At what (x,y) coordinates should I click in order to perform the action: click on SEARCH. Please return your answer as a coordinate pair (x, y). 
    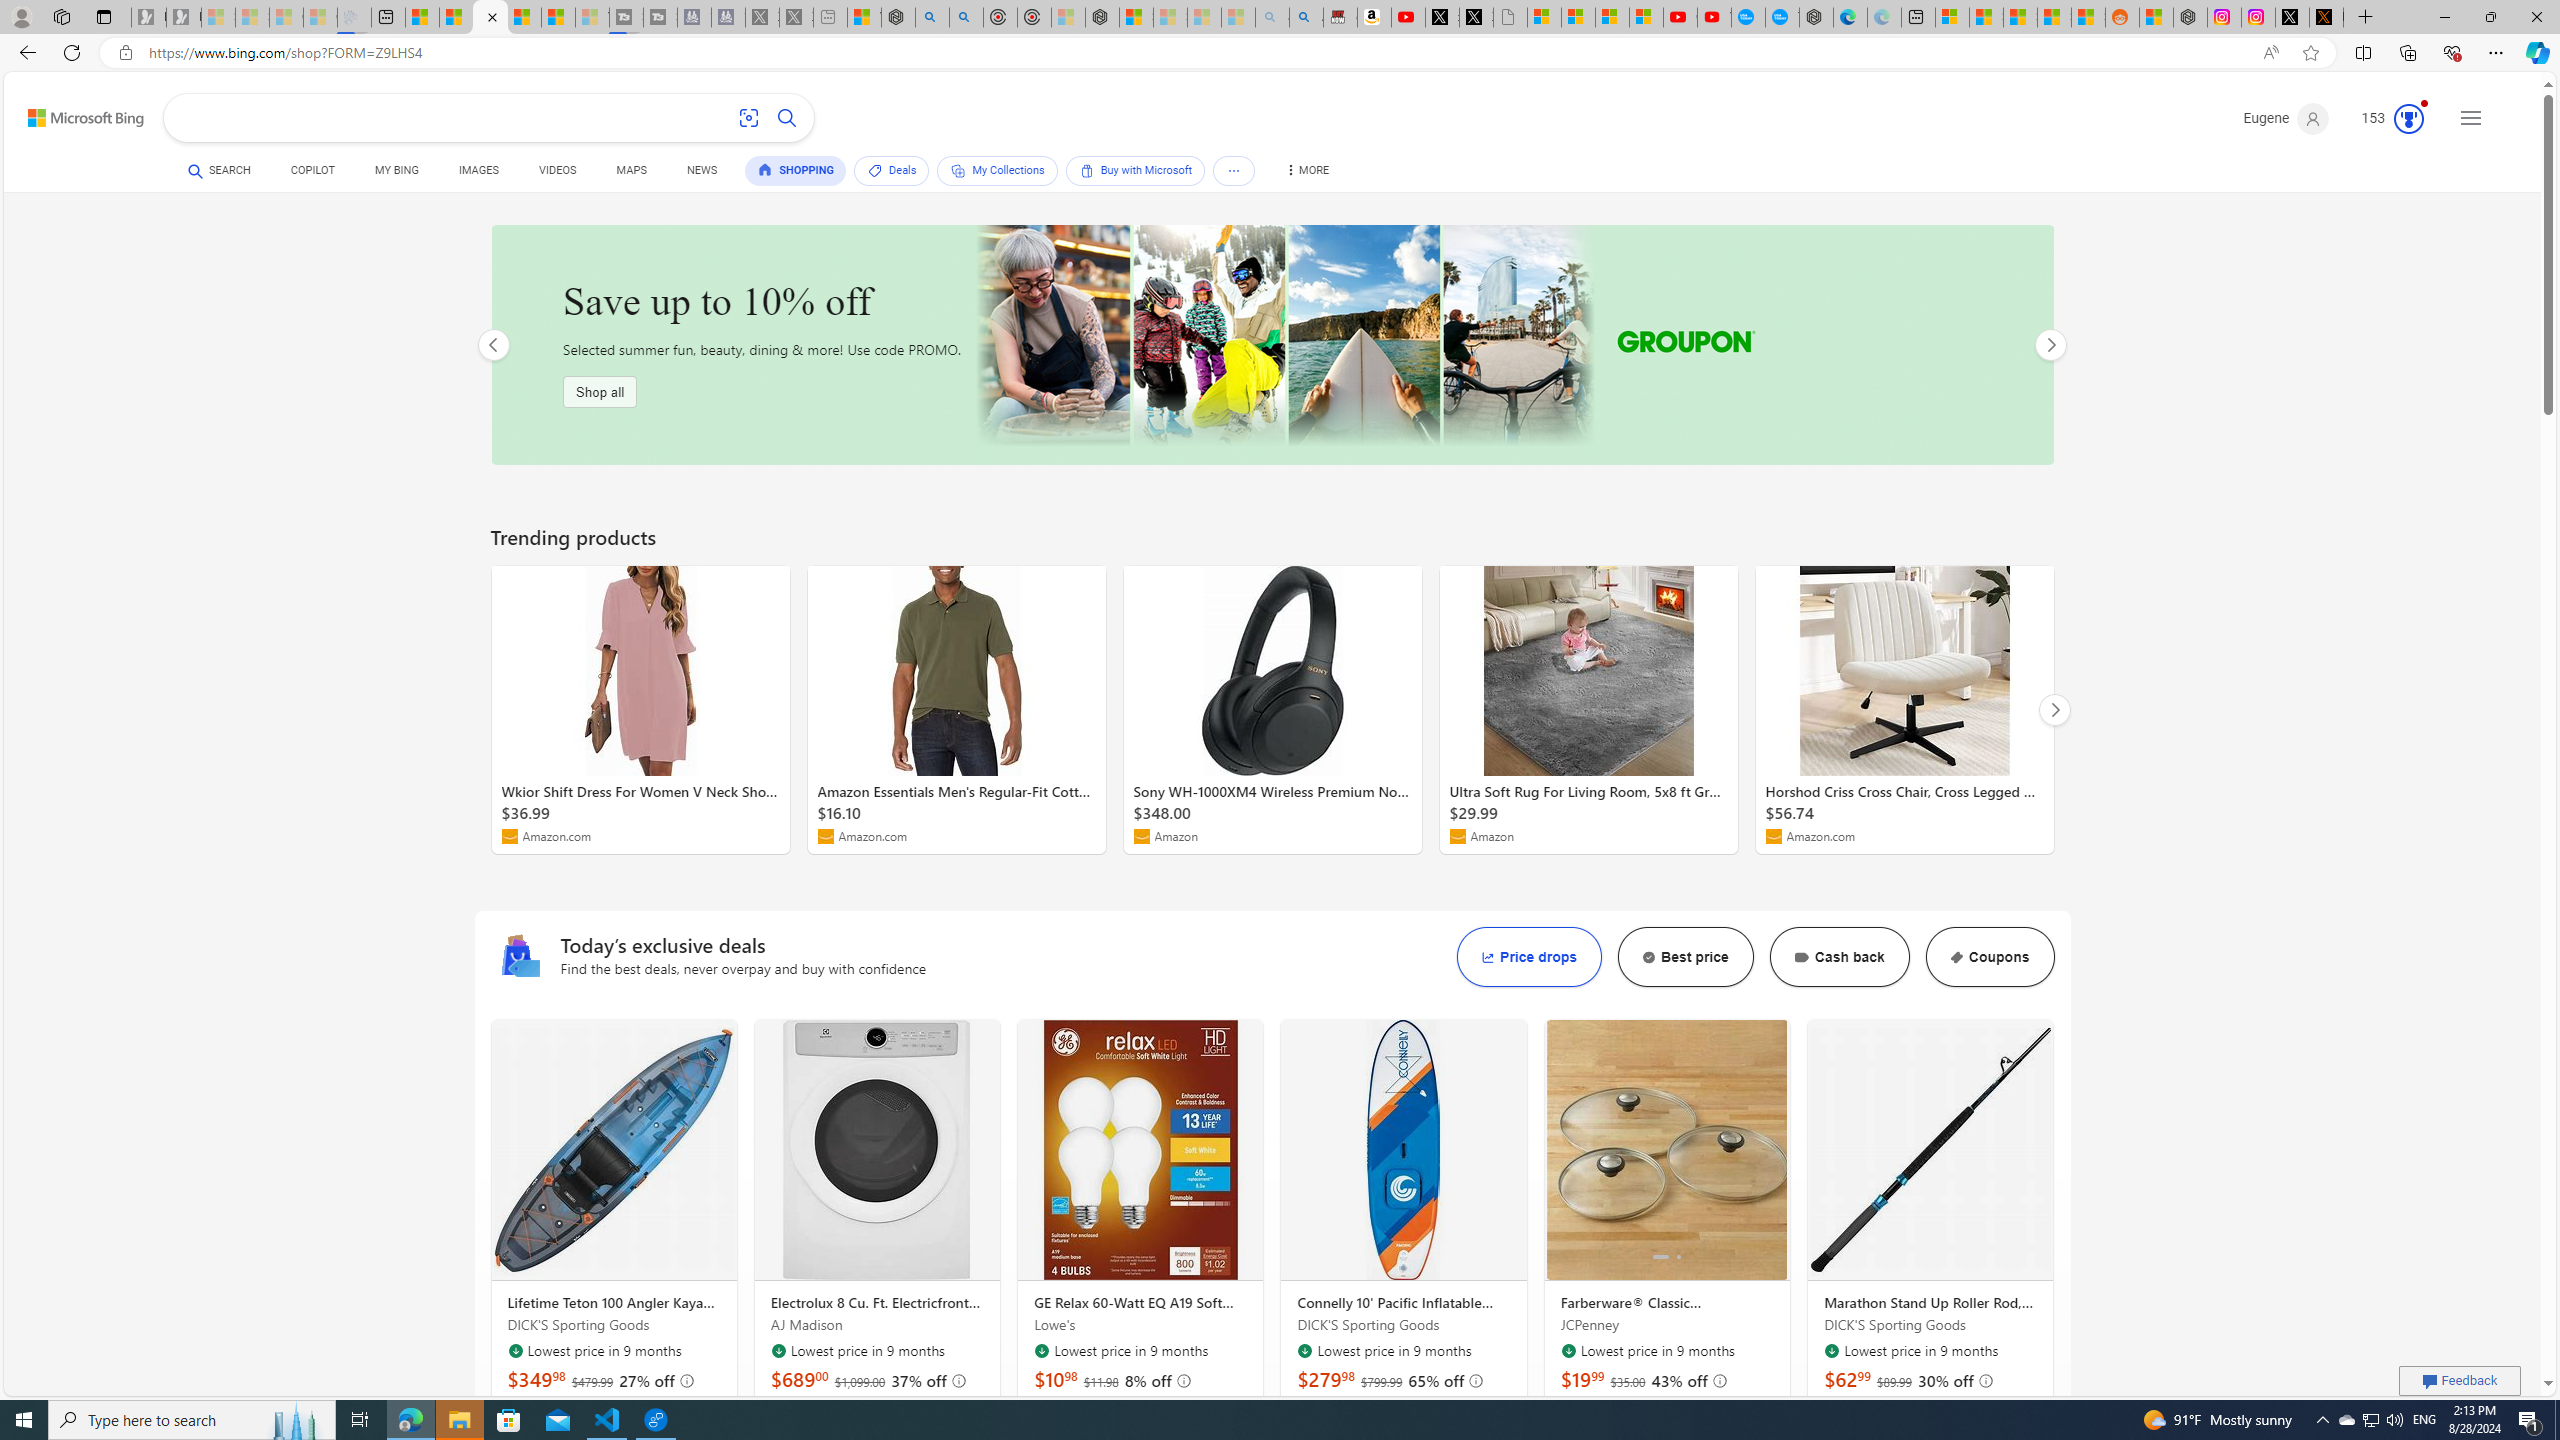
    Looking at the image, I should click on (220, 170).